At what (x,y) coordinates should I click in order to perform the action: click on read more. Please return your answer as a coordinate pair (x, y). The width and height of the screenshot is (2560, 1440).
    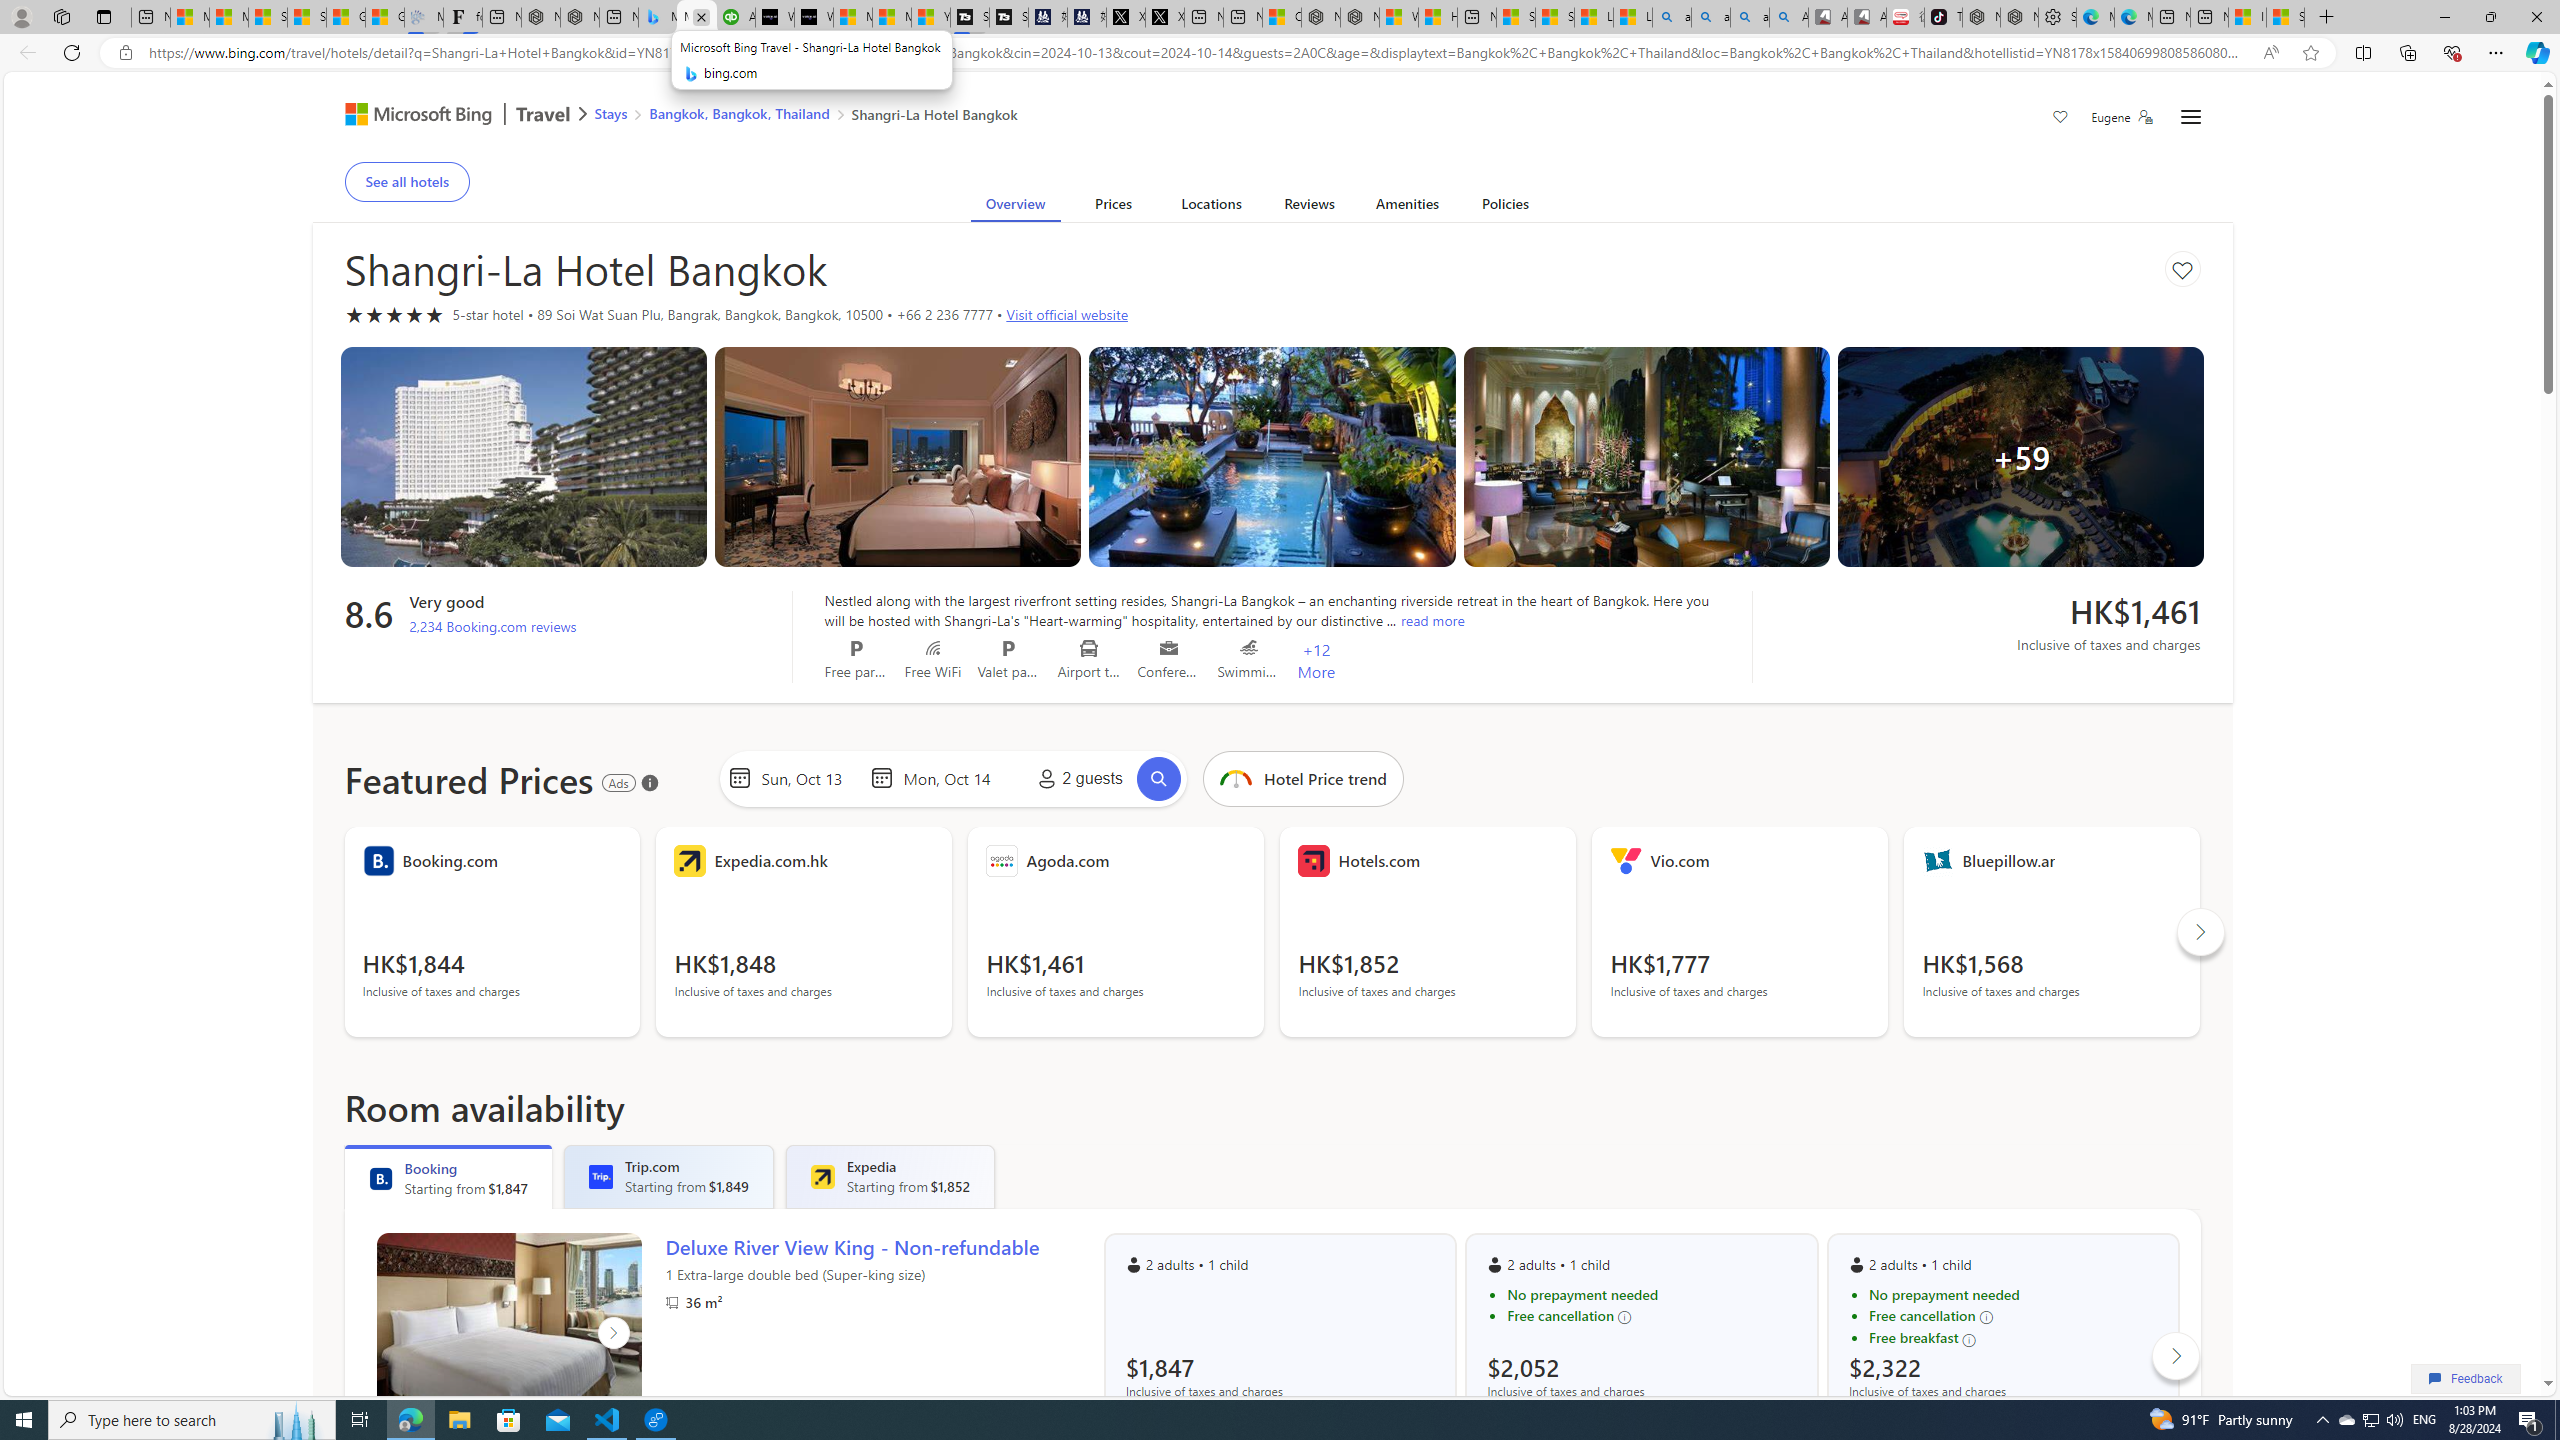
    Looking at the image, I should click on (1432, 621).